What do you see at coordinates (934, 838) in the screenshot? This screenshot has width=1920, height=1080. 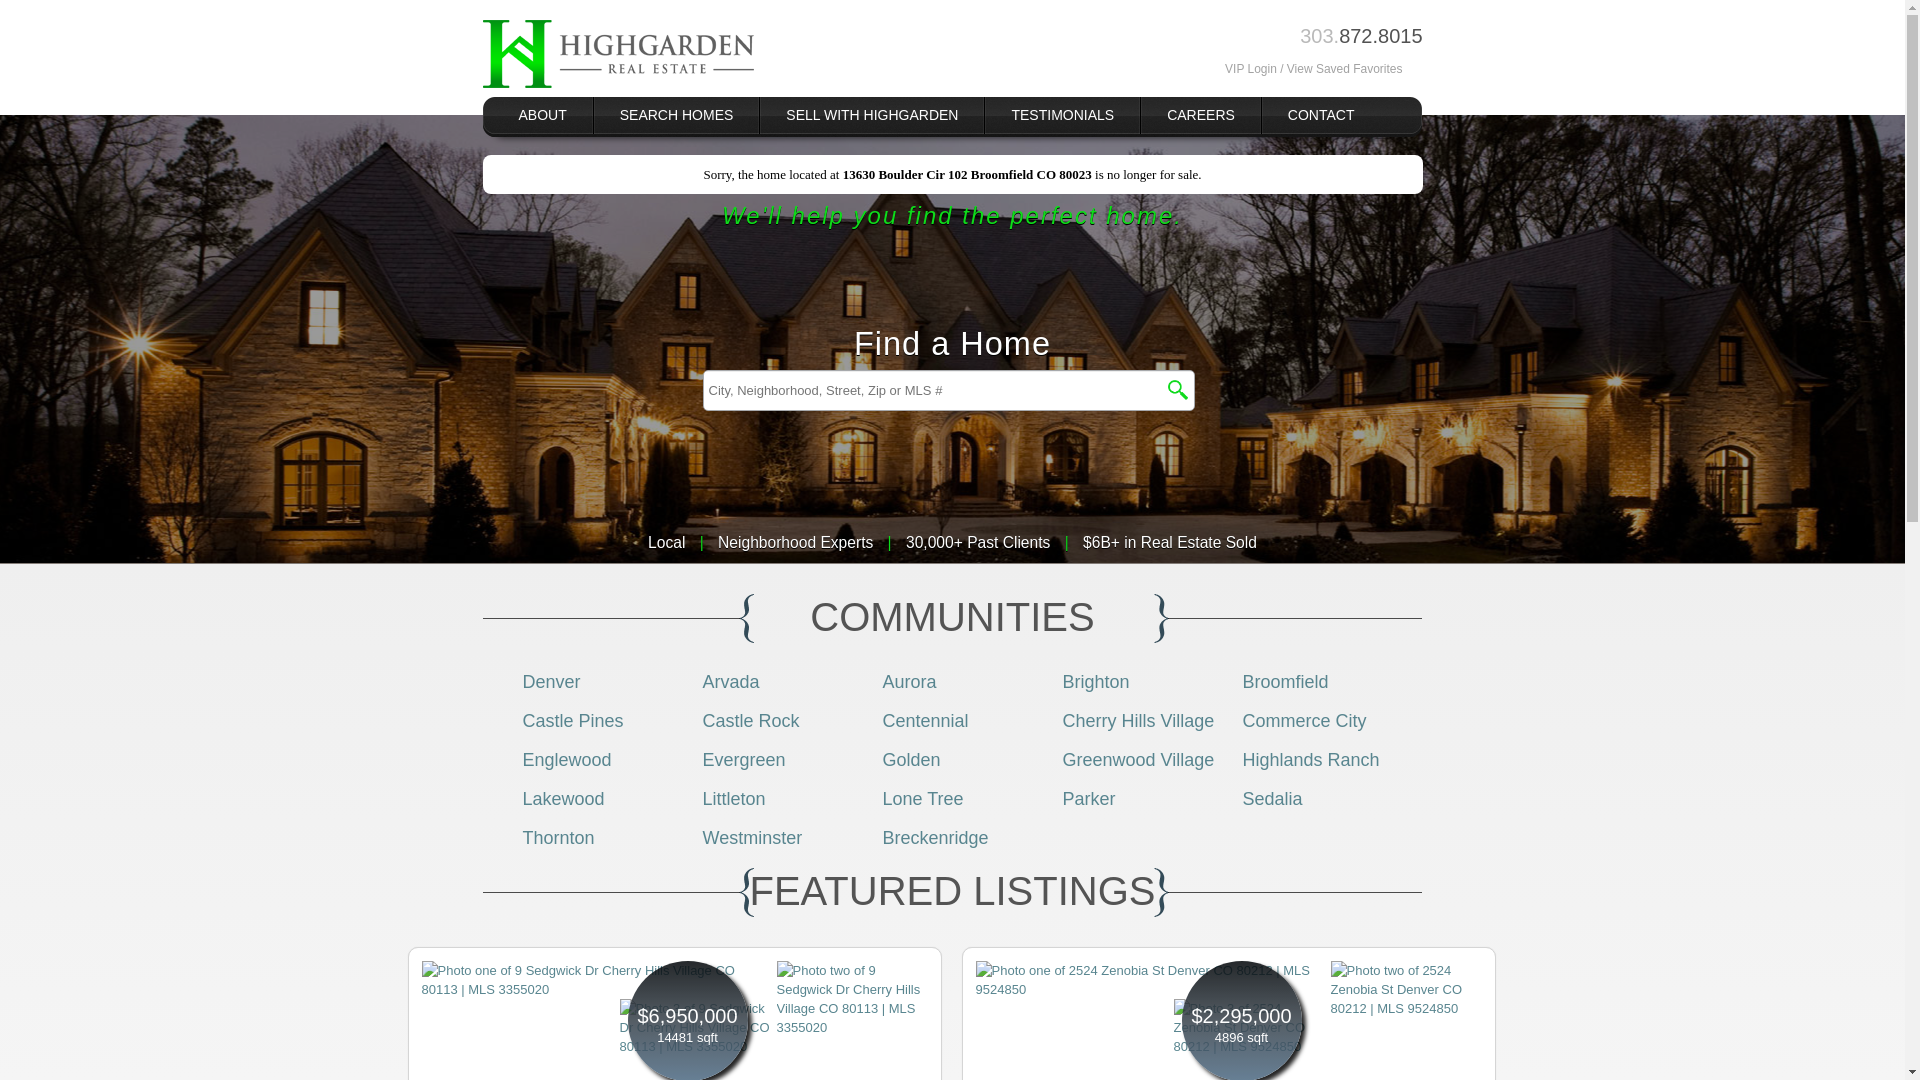 I see `Breckenridge` at bounding box center [934, 838].